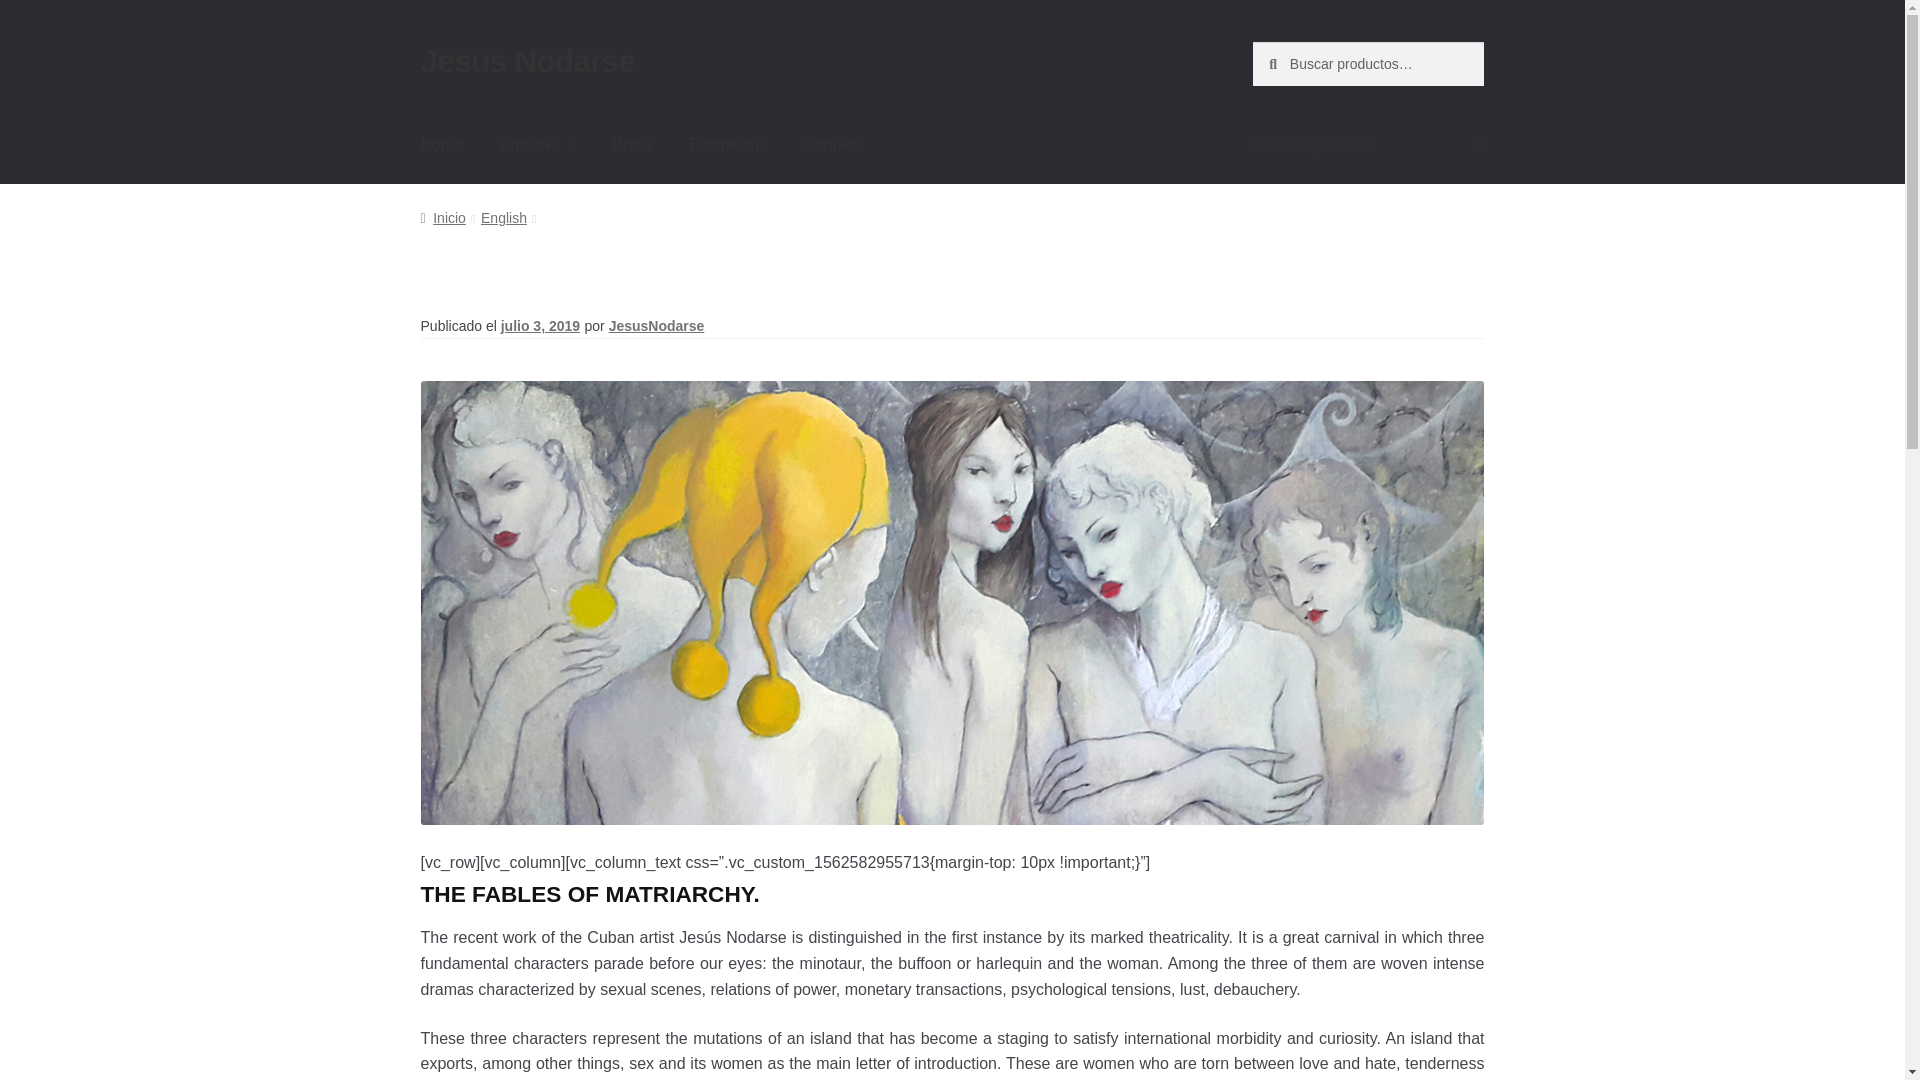  I want to click on Home, so click(442, 144).